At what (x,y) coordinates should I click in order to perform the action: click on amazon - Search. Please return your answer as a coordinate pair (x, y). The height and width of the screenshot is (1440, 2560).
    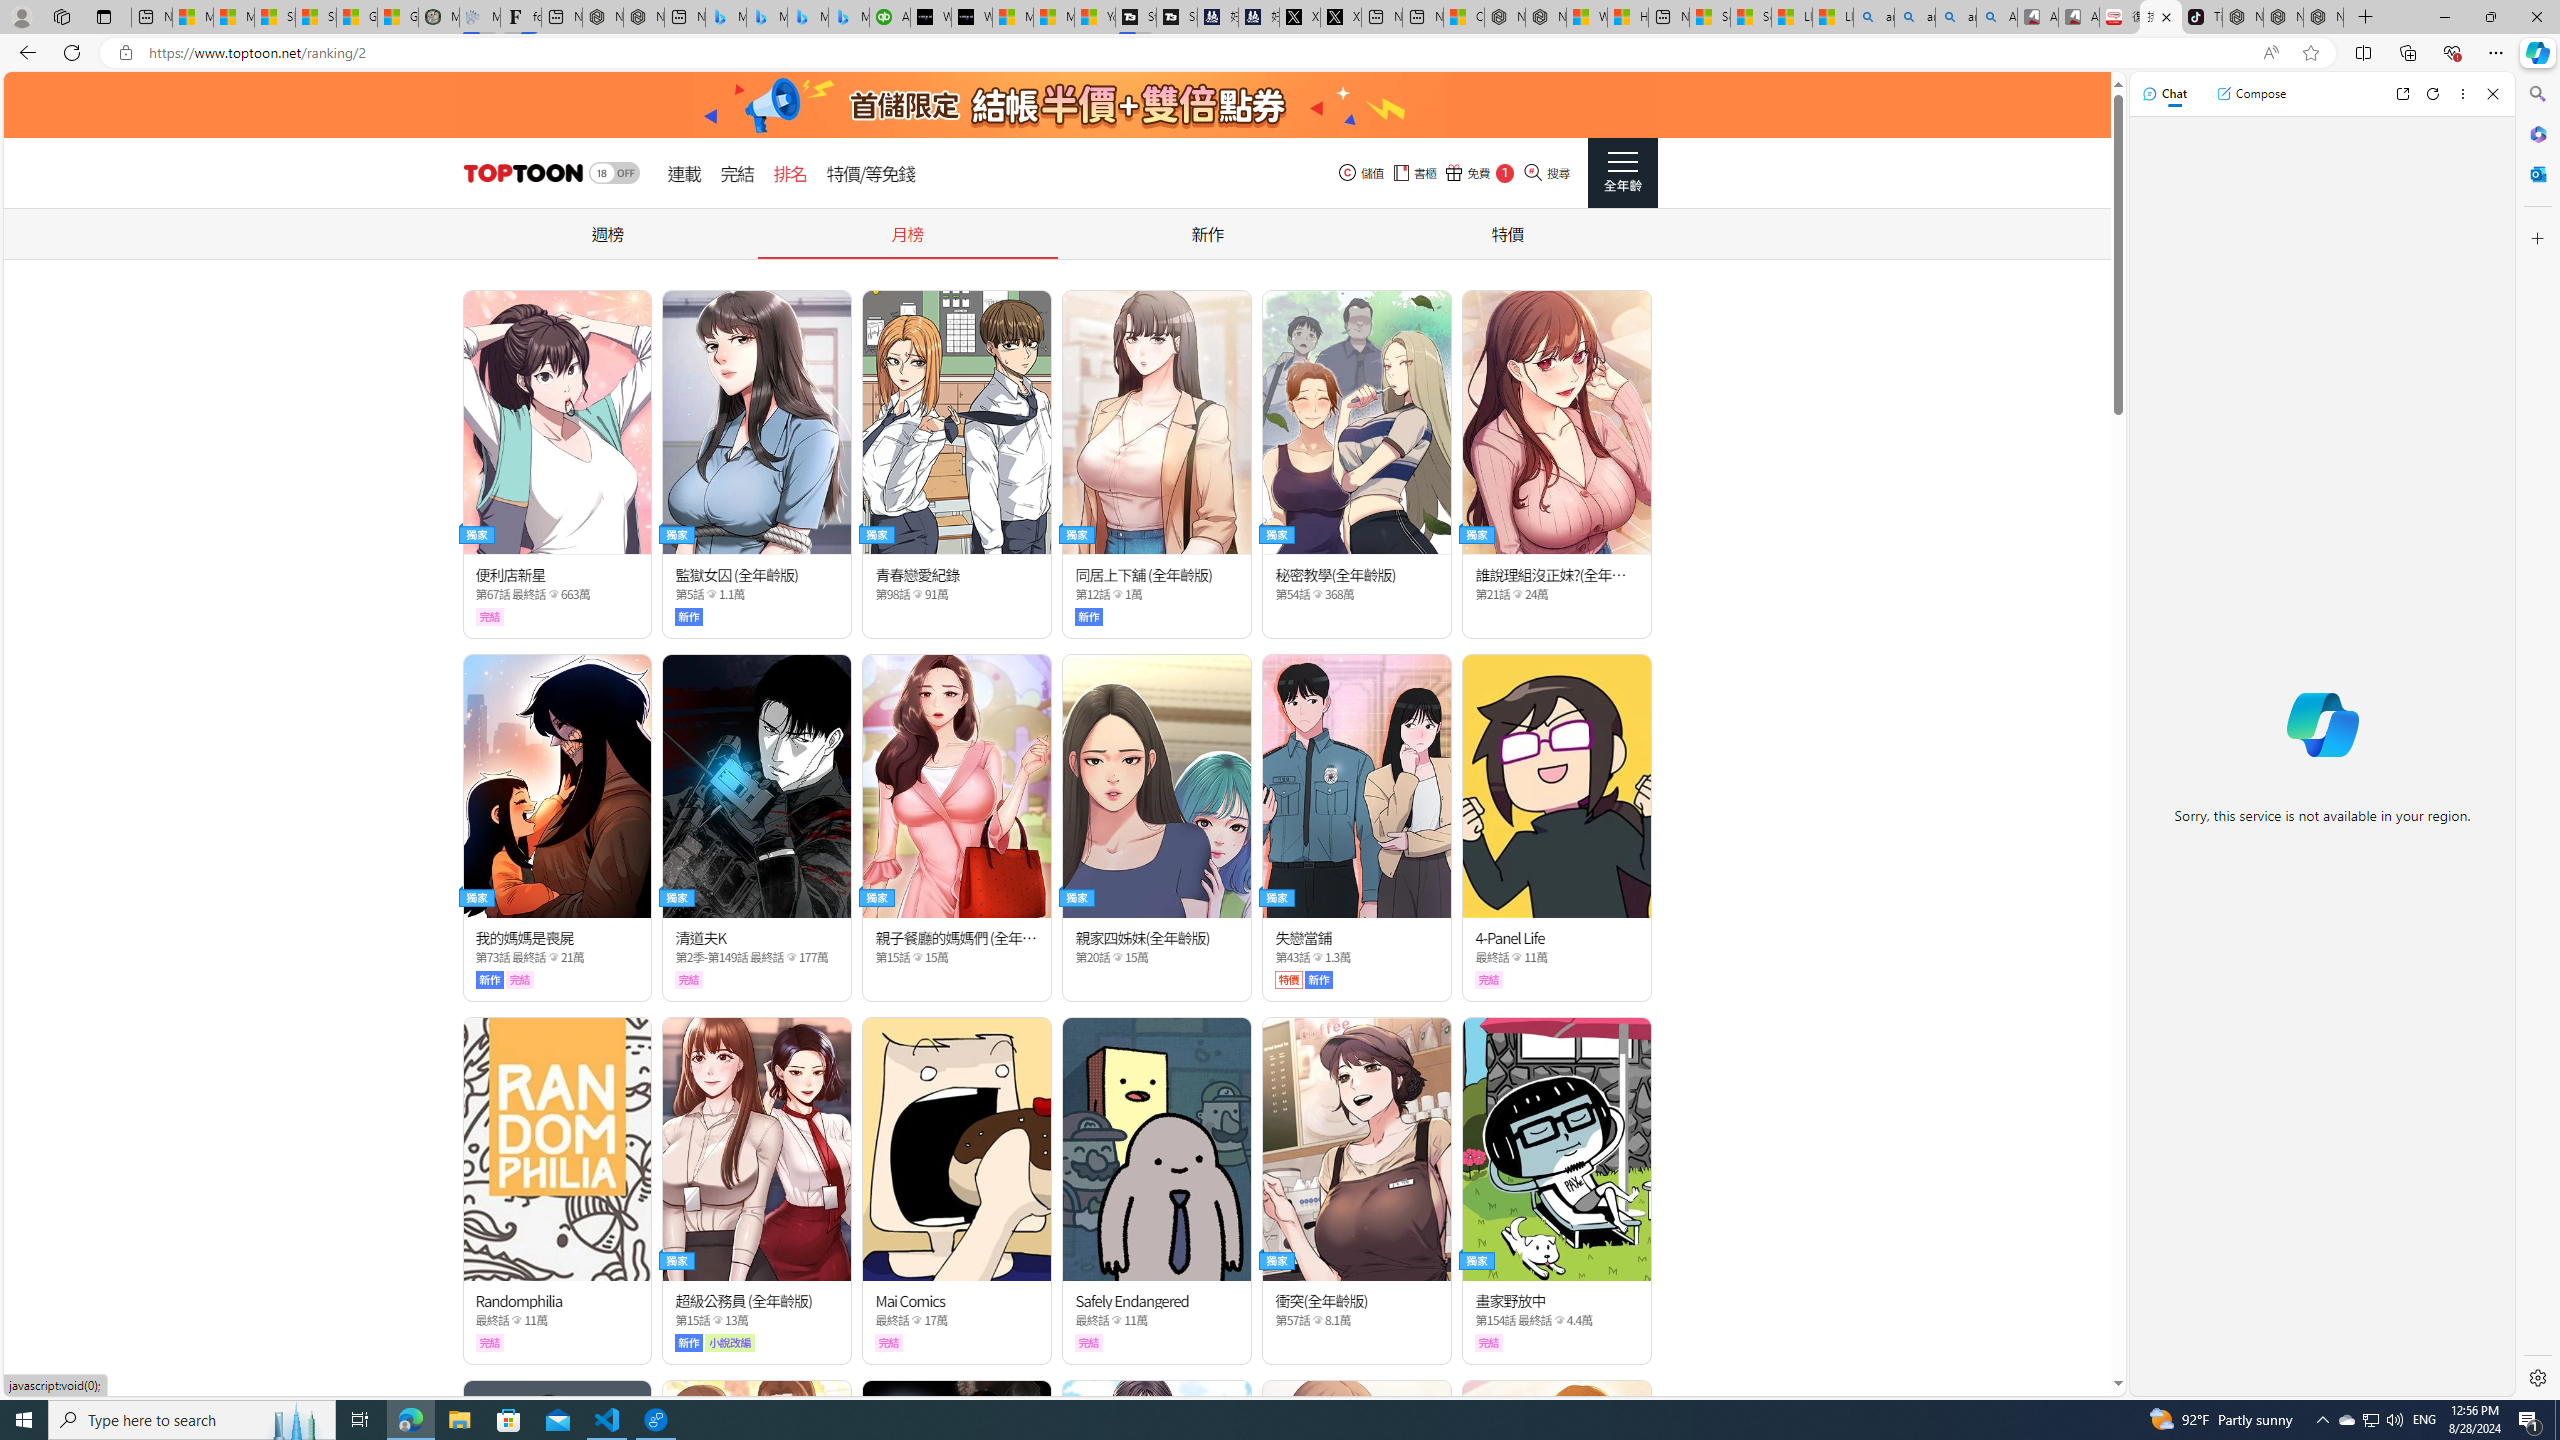
    Looking at the image, I should click on (1914, 17).